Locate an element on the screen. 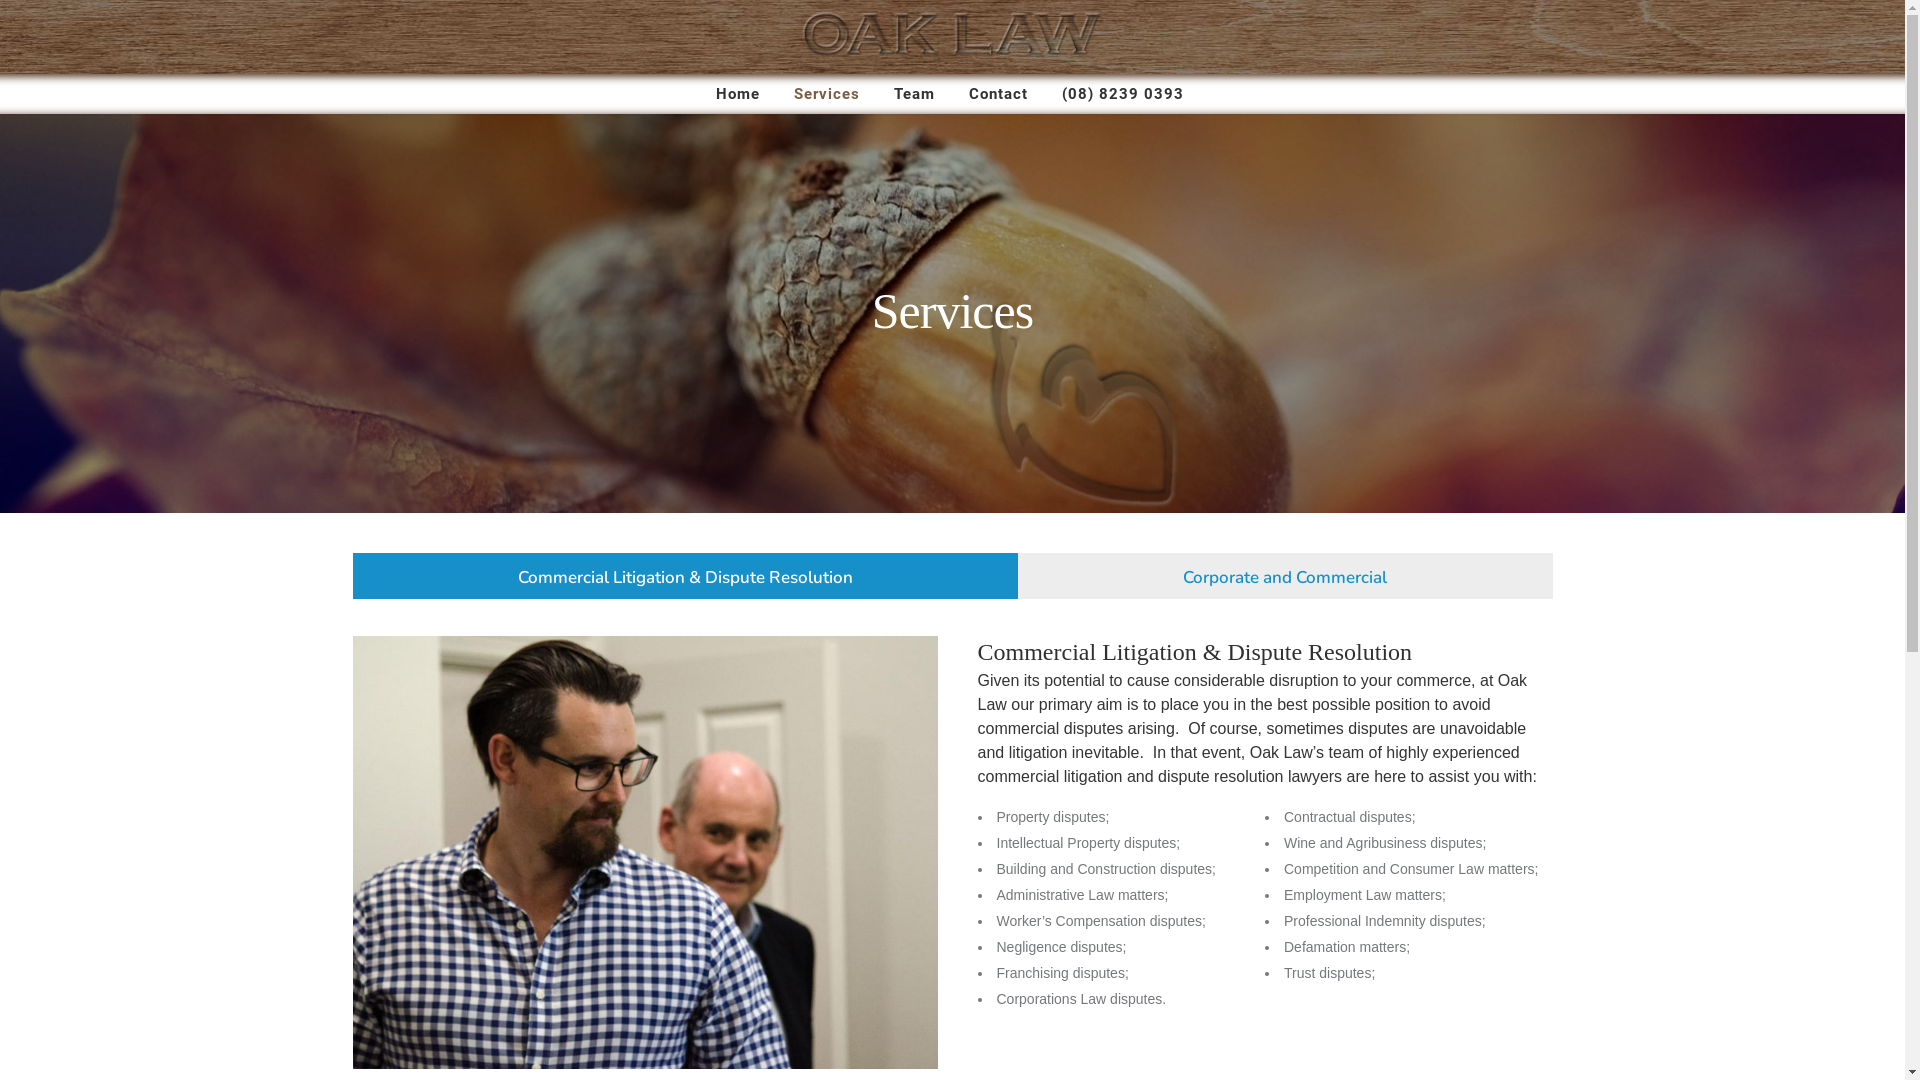 This screenshot has height=1080, width=1920. Corporate and Commercial is located at coordinates (1285, 575).